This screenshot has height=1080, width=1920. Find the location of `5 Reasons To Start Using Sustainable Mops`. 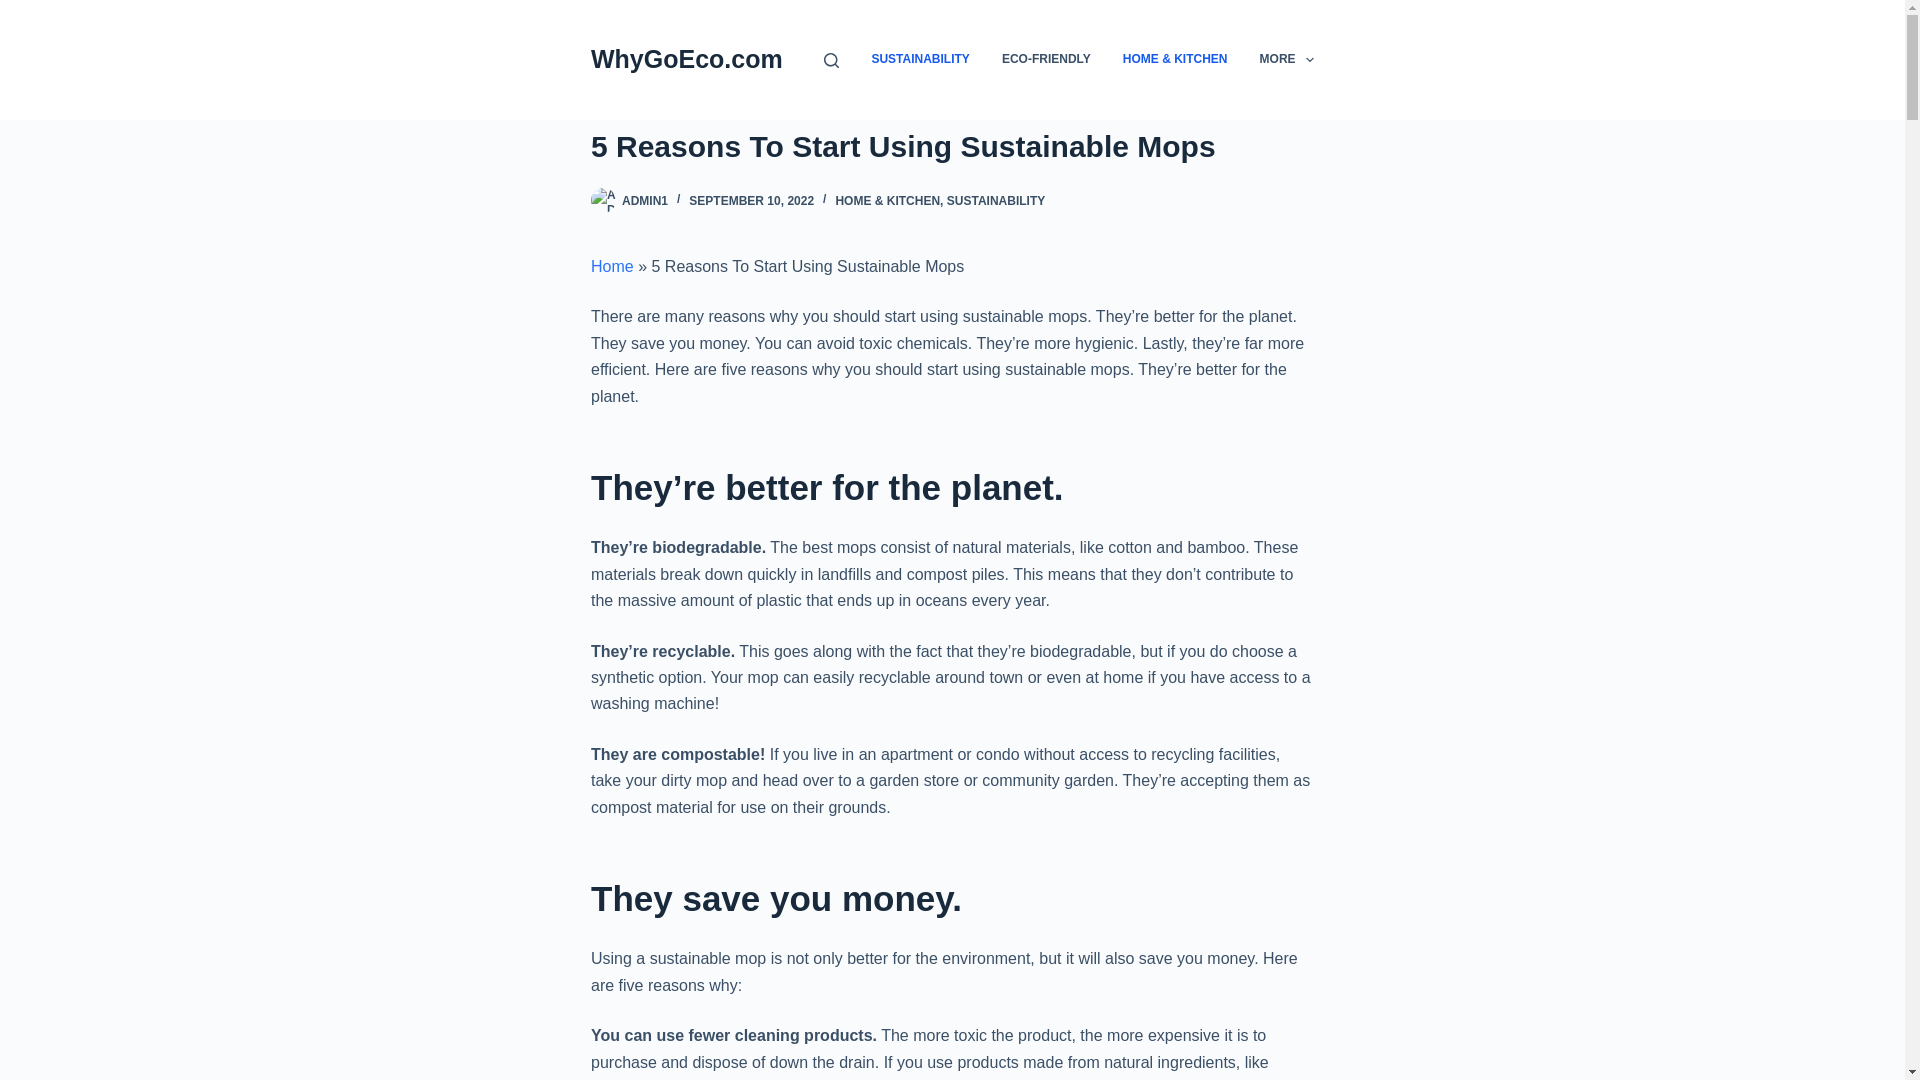

5 Reasons To Start Using Sustainable Mops is located at coordinates (952, 146).